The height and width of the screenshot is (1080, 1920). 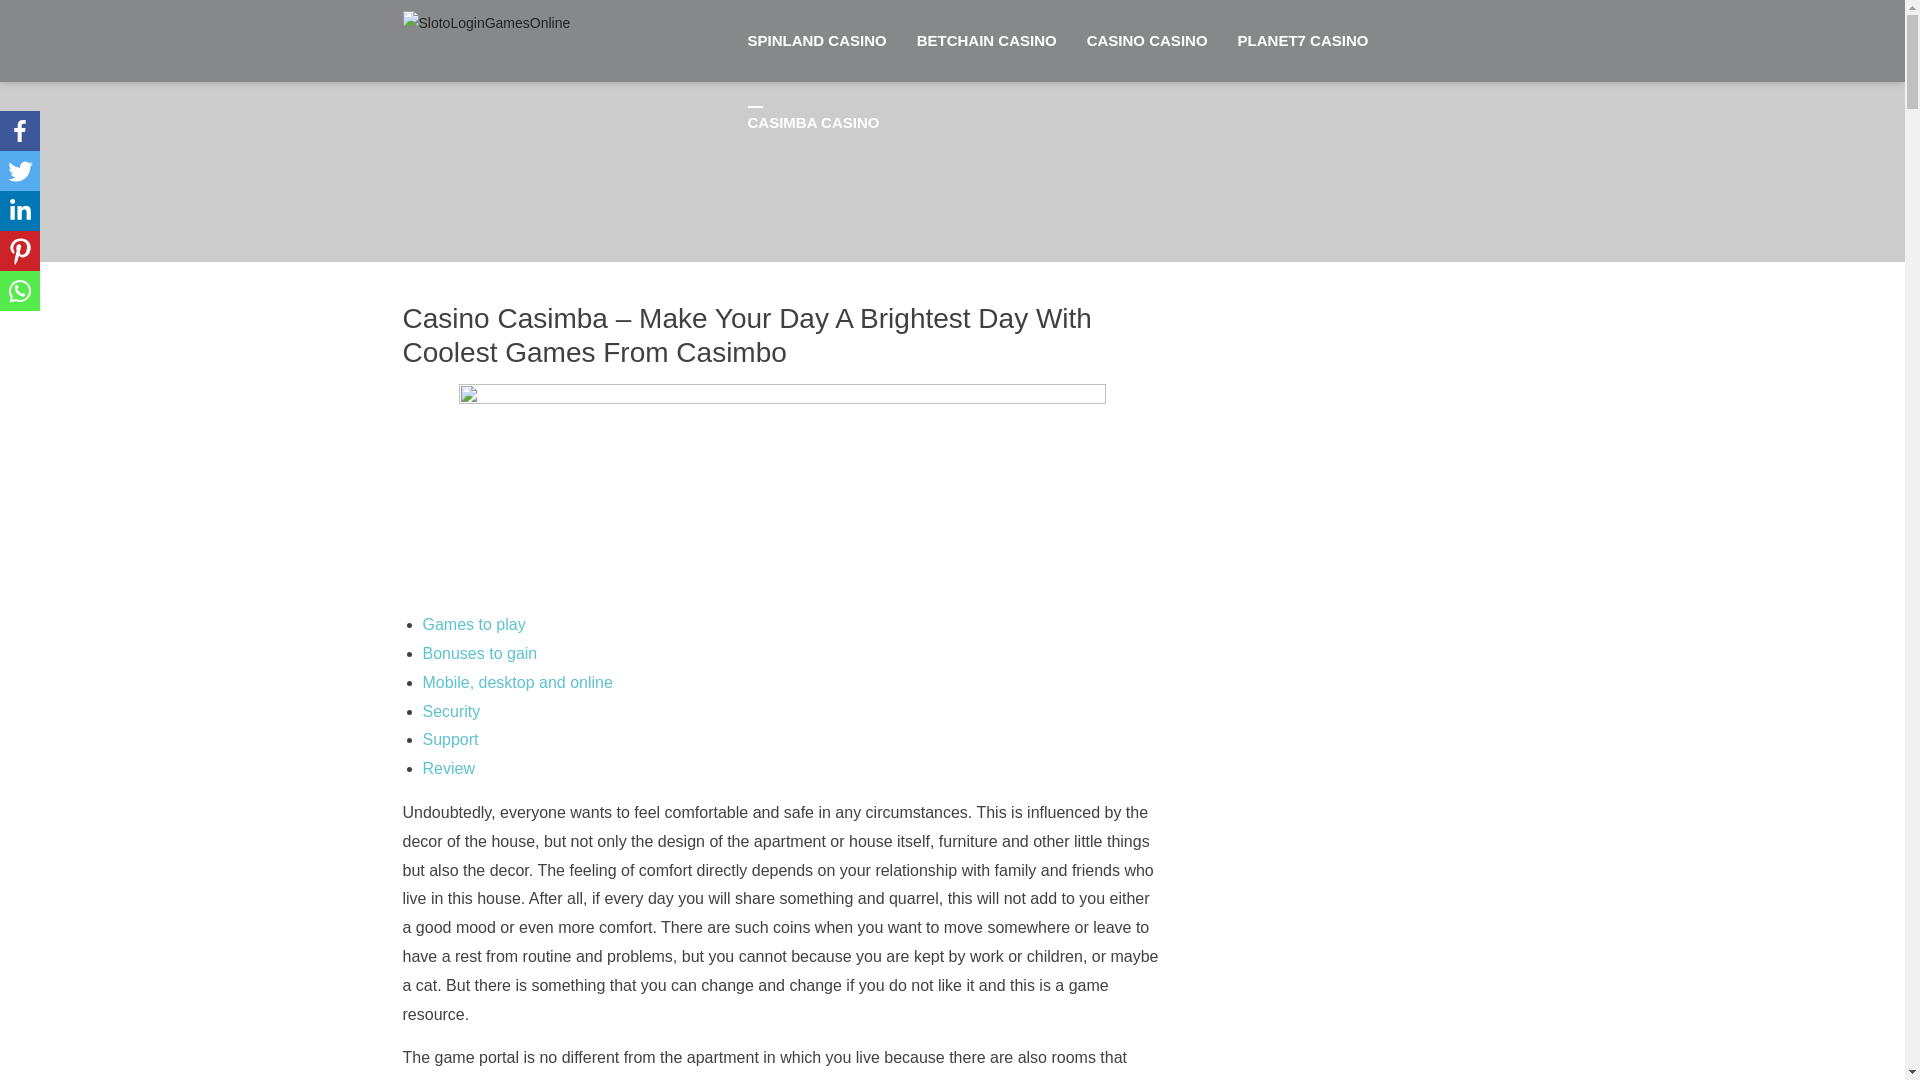 What do you see at coordinates (816, 41) in the screenshot?
I see `SPINLAND CASINO` at bounding box center [816, 41].